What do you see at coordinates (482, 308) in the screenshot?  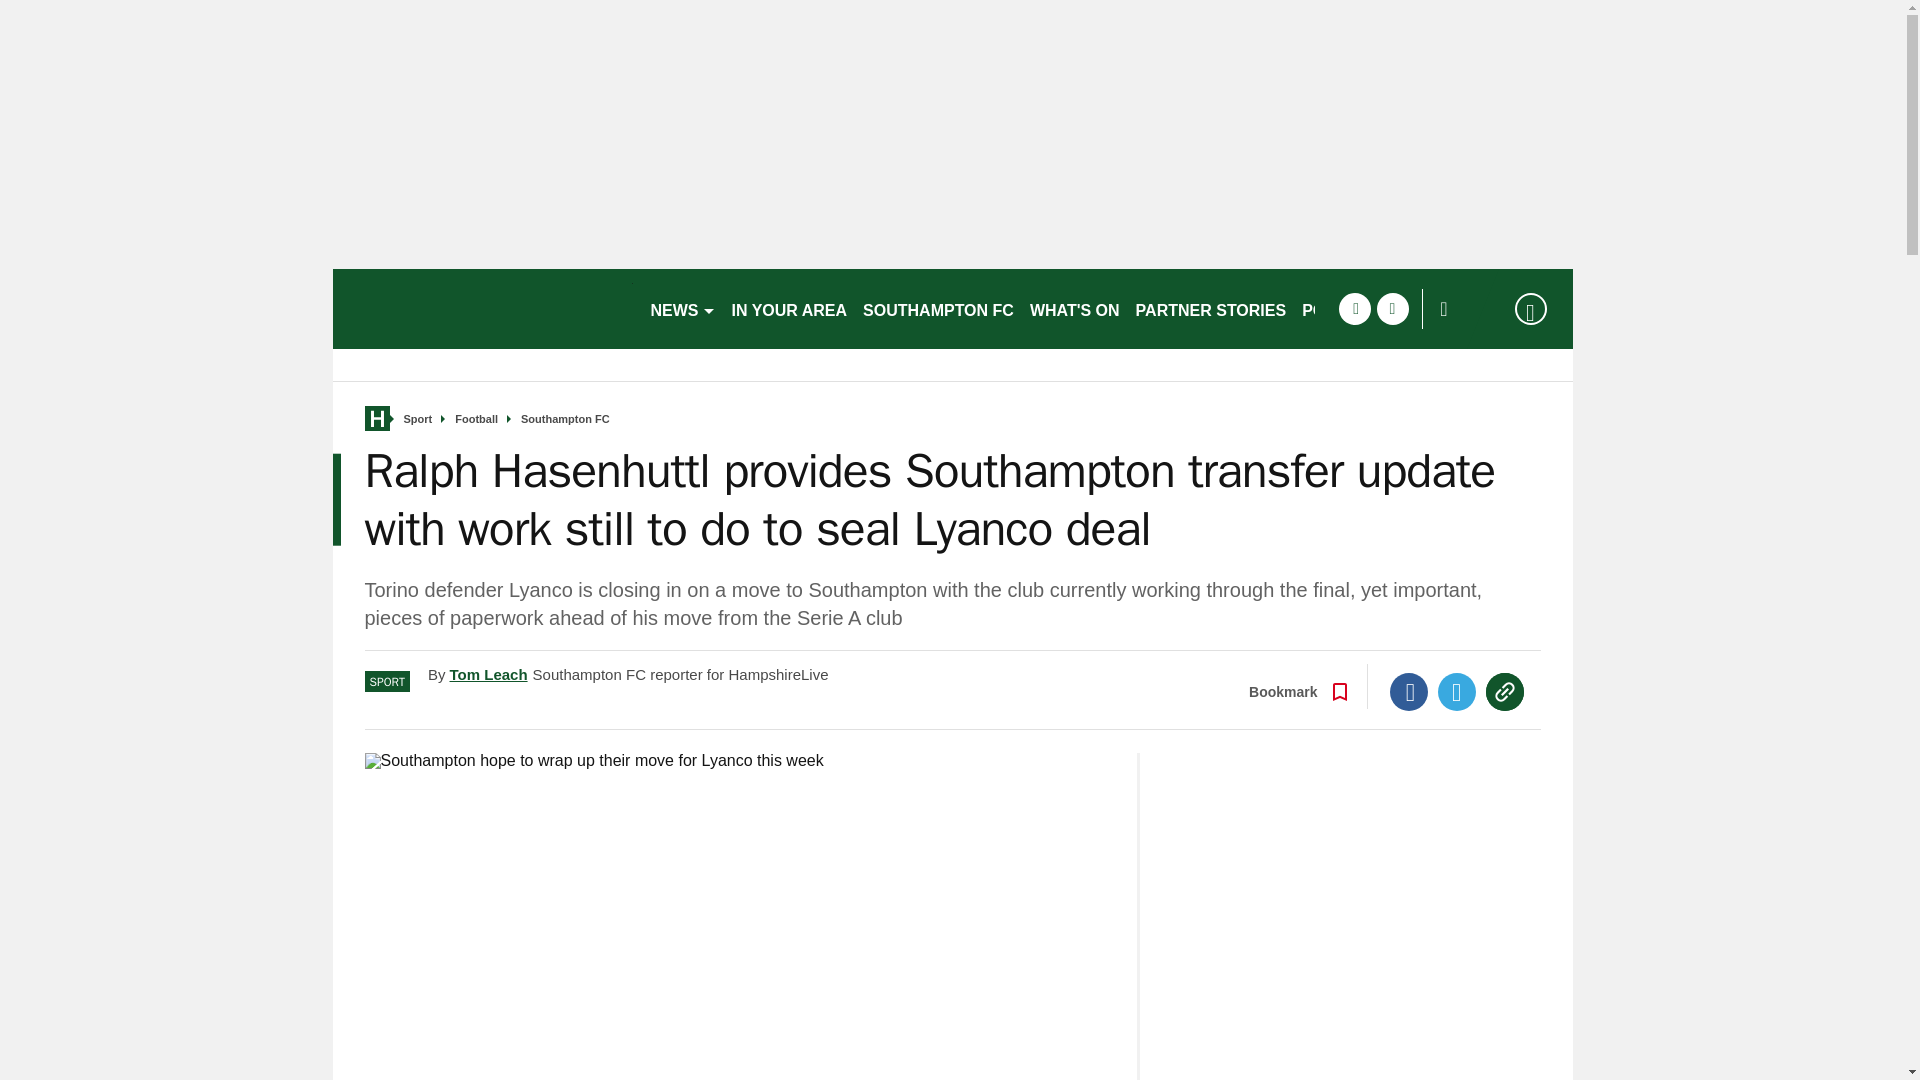 I see `hampshirelive` at bounding box center [482, 308].